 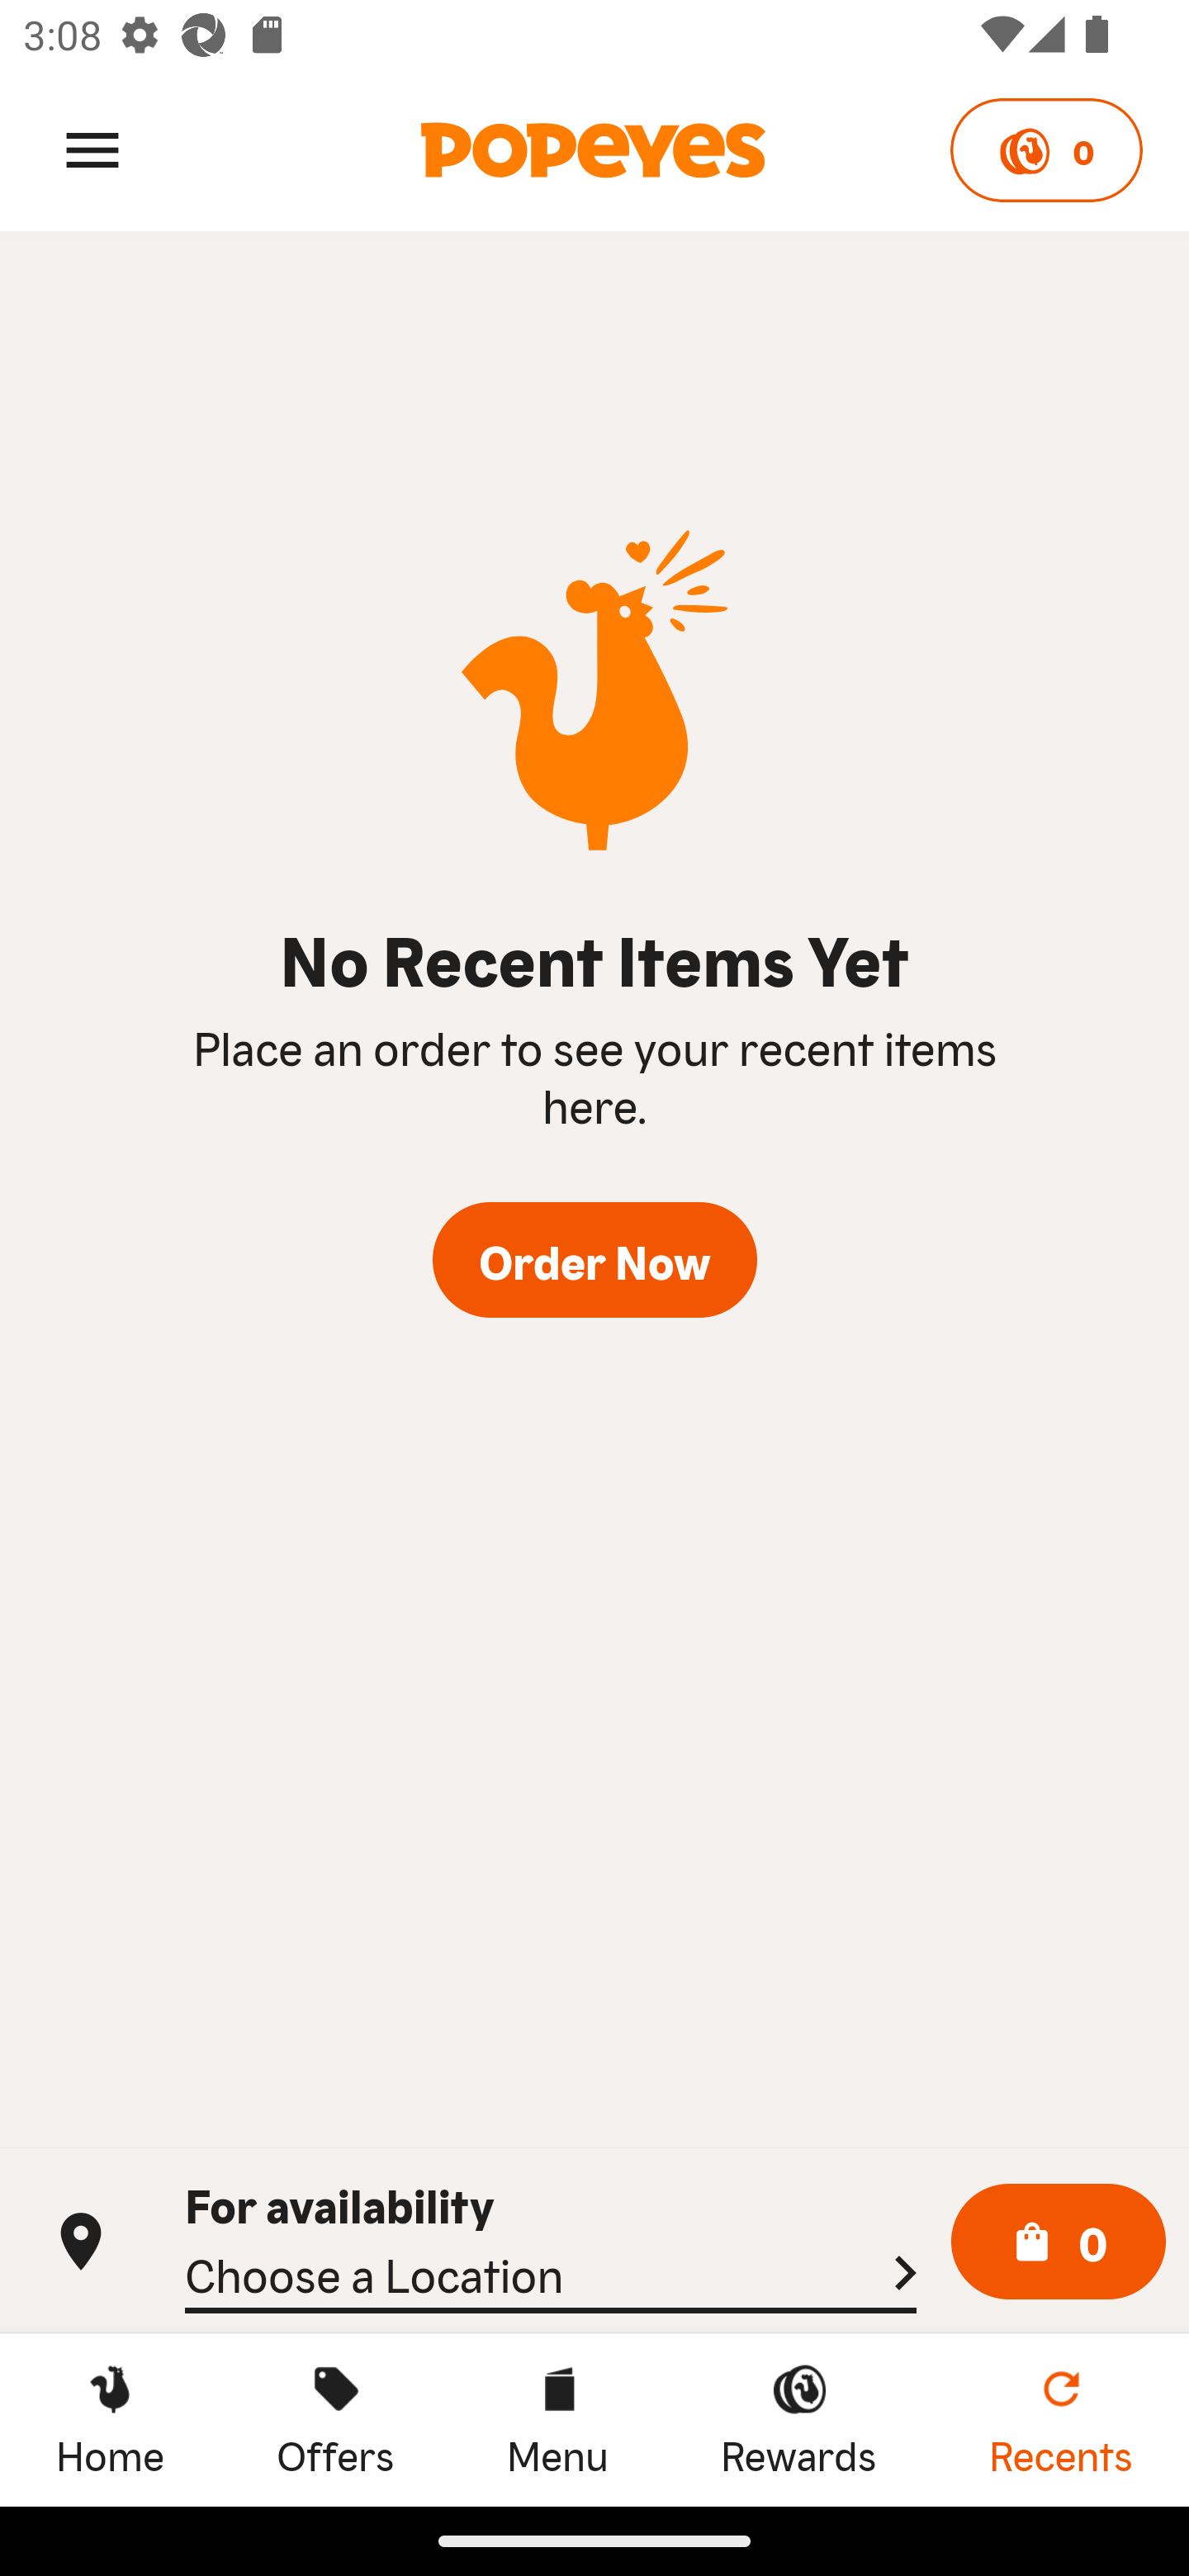 I want to click on 0 Cart total  0, so click(x=1059, y=2242).